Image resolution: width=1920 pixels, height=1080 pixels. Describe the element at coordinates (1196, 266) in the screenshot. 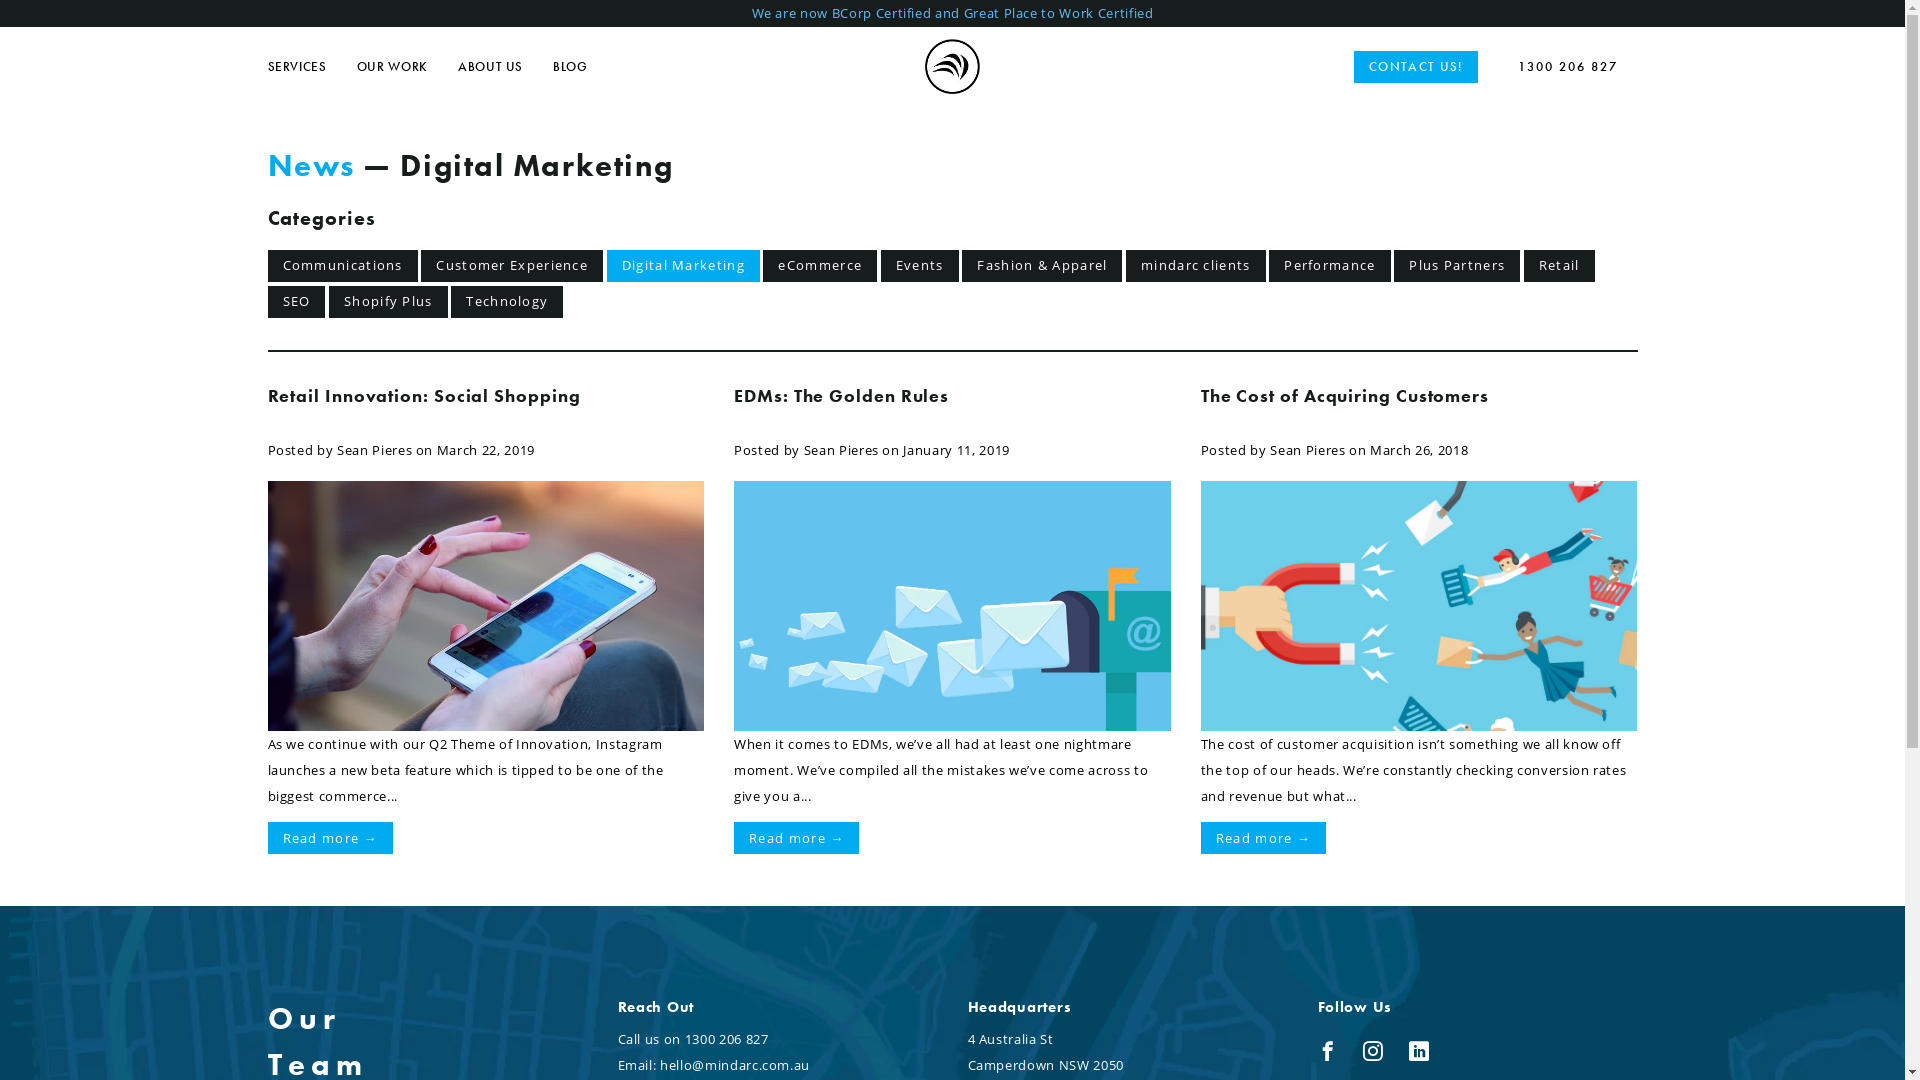

I see `mindarc clients` at that location.